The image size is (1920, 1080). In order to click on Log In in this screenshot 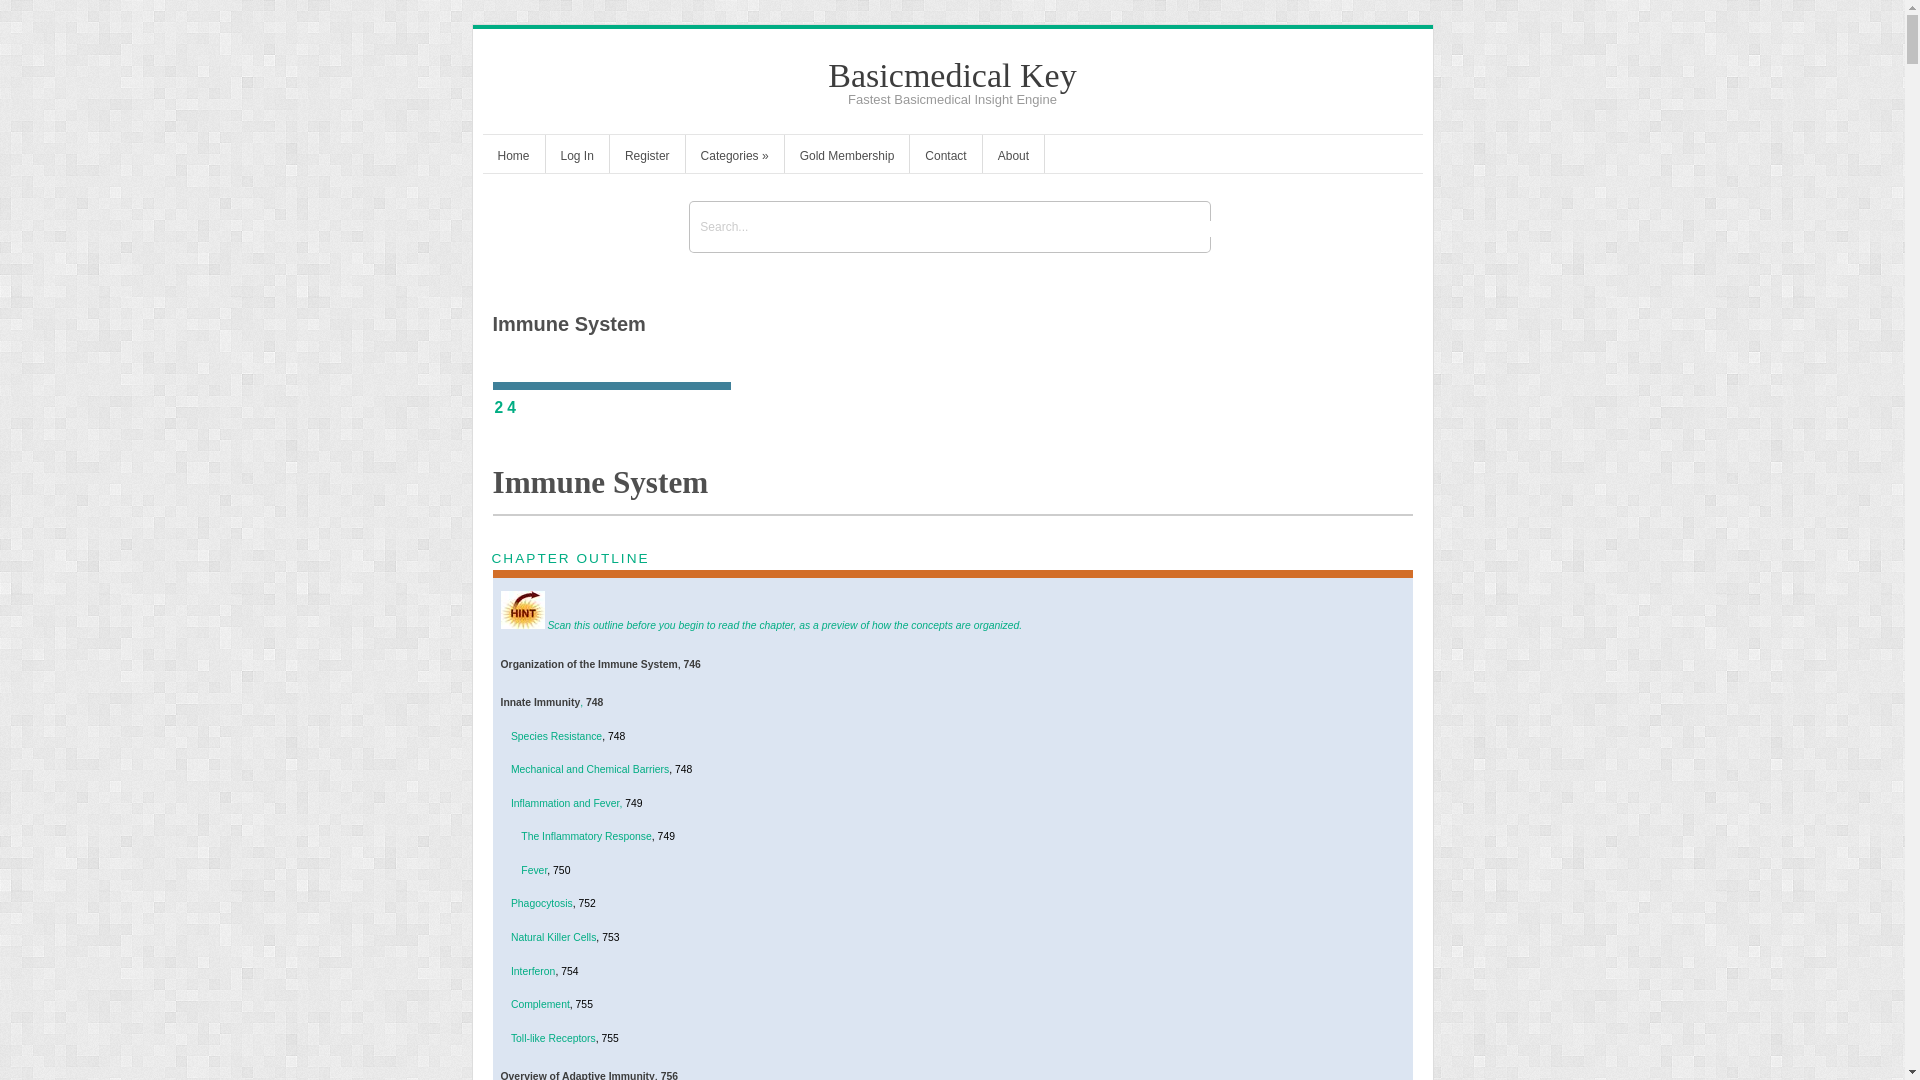, I will do `click(576, 158)`.